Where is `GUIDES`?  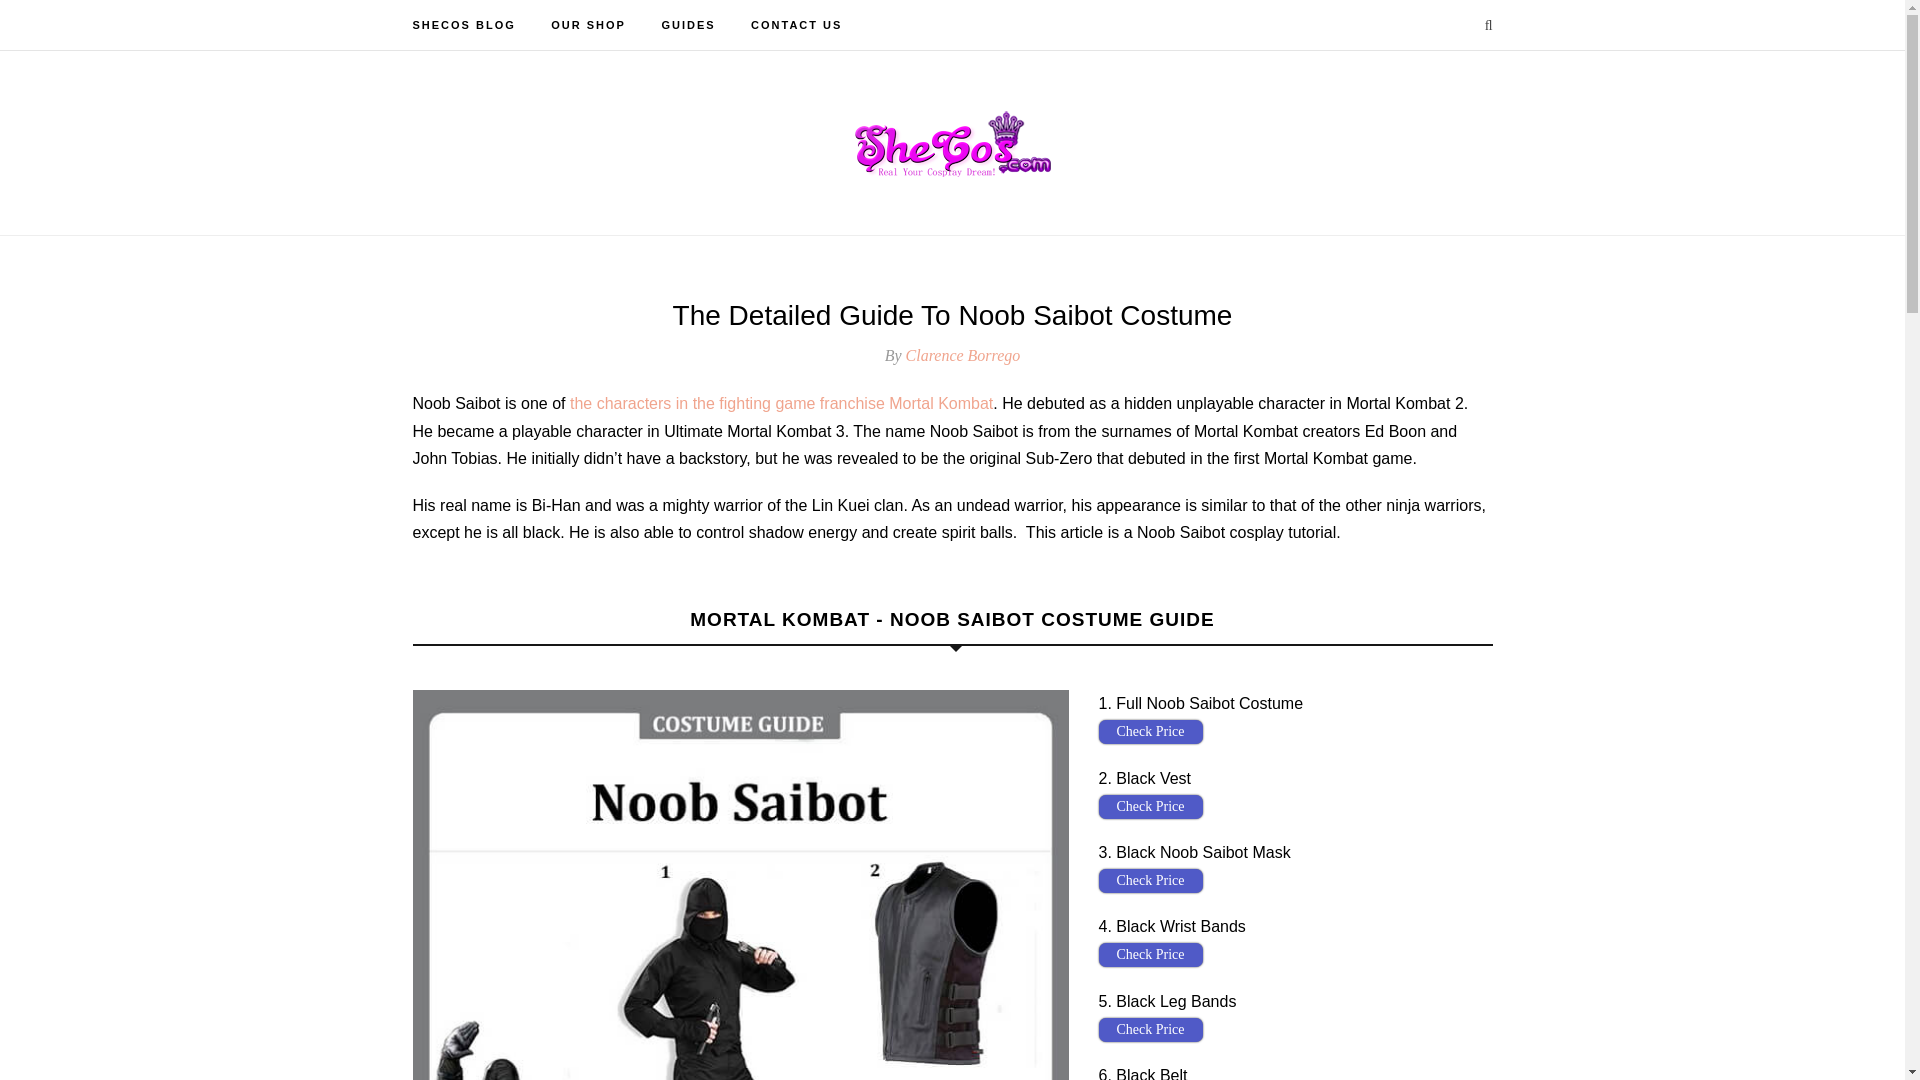 GUIDES is located at coordinates (687, 24).